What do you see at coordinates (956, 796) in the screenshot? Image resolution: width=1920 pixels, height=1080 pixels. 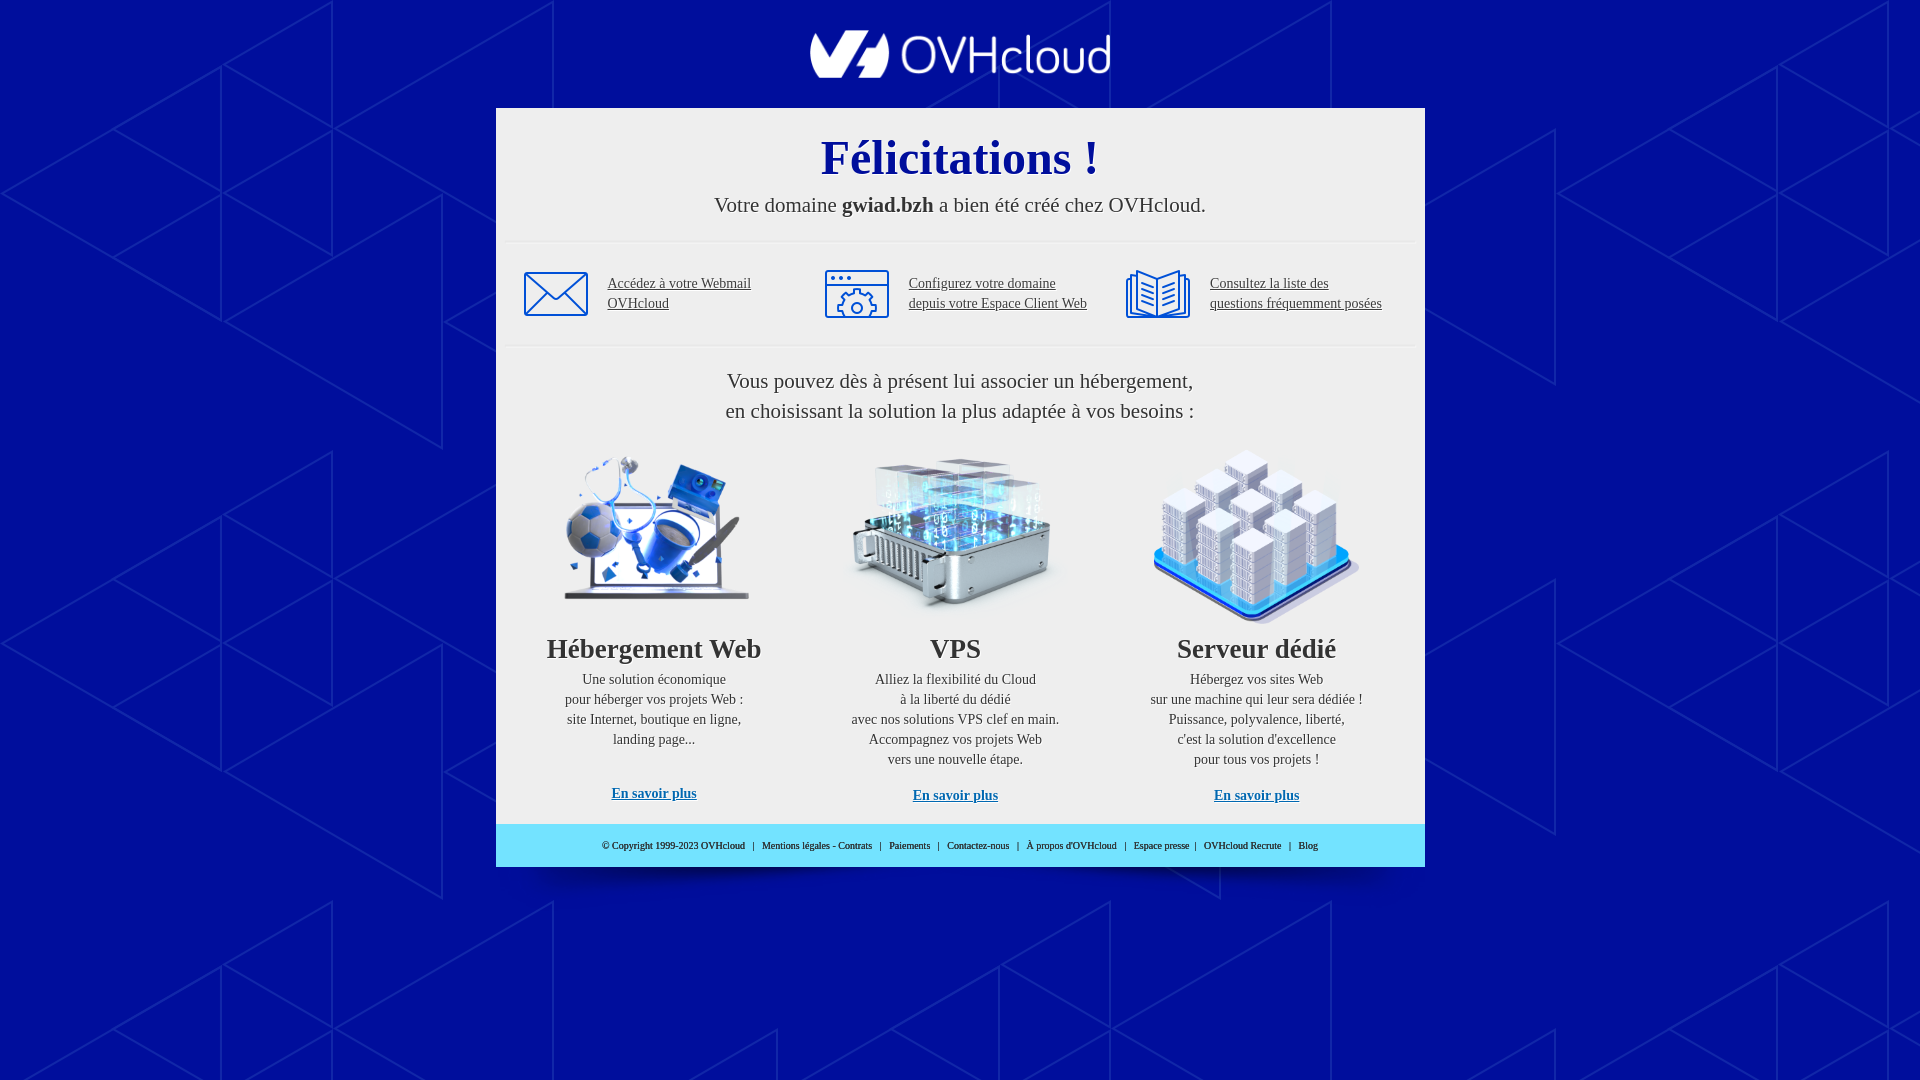 I see `En savoir plus` at bounding box center [956, 796].